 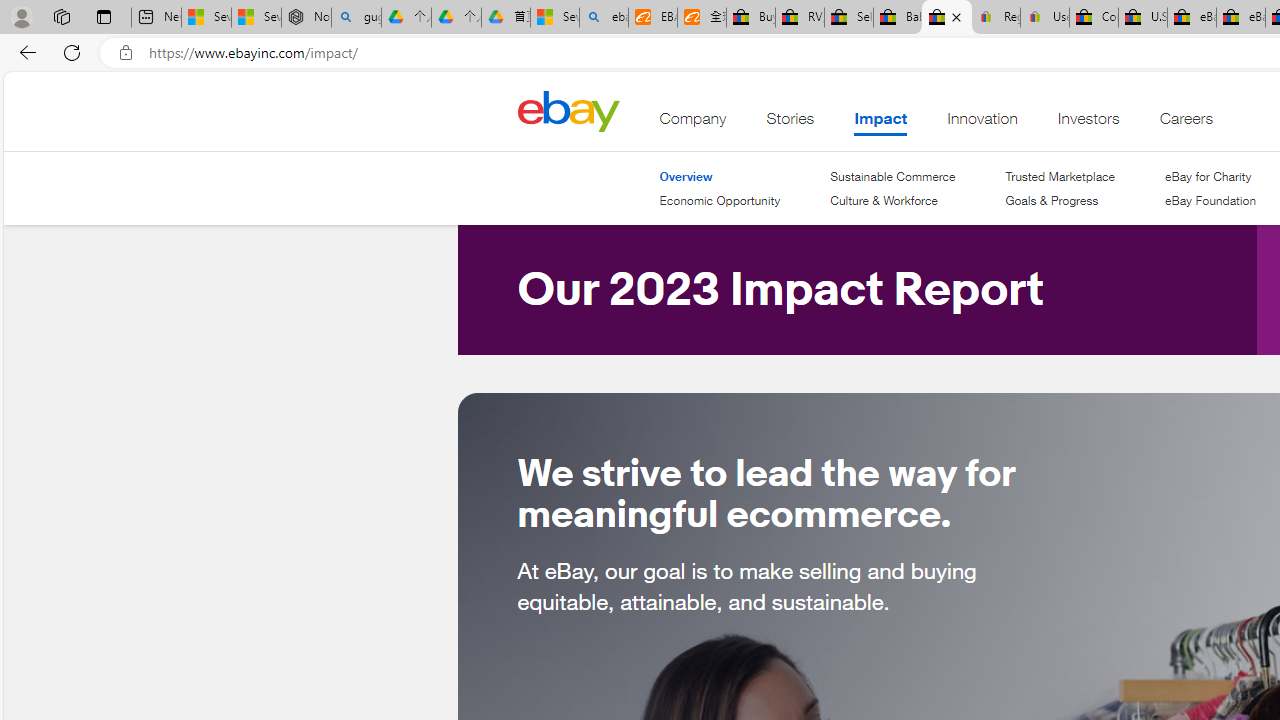 What do you see at coordinates (1059, 201) in the screenshot?
I see `Goals & Progress` at bounding box center [1059, 201].